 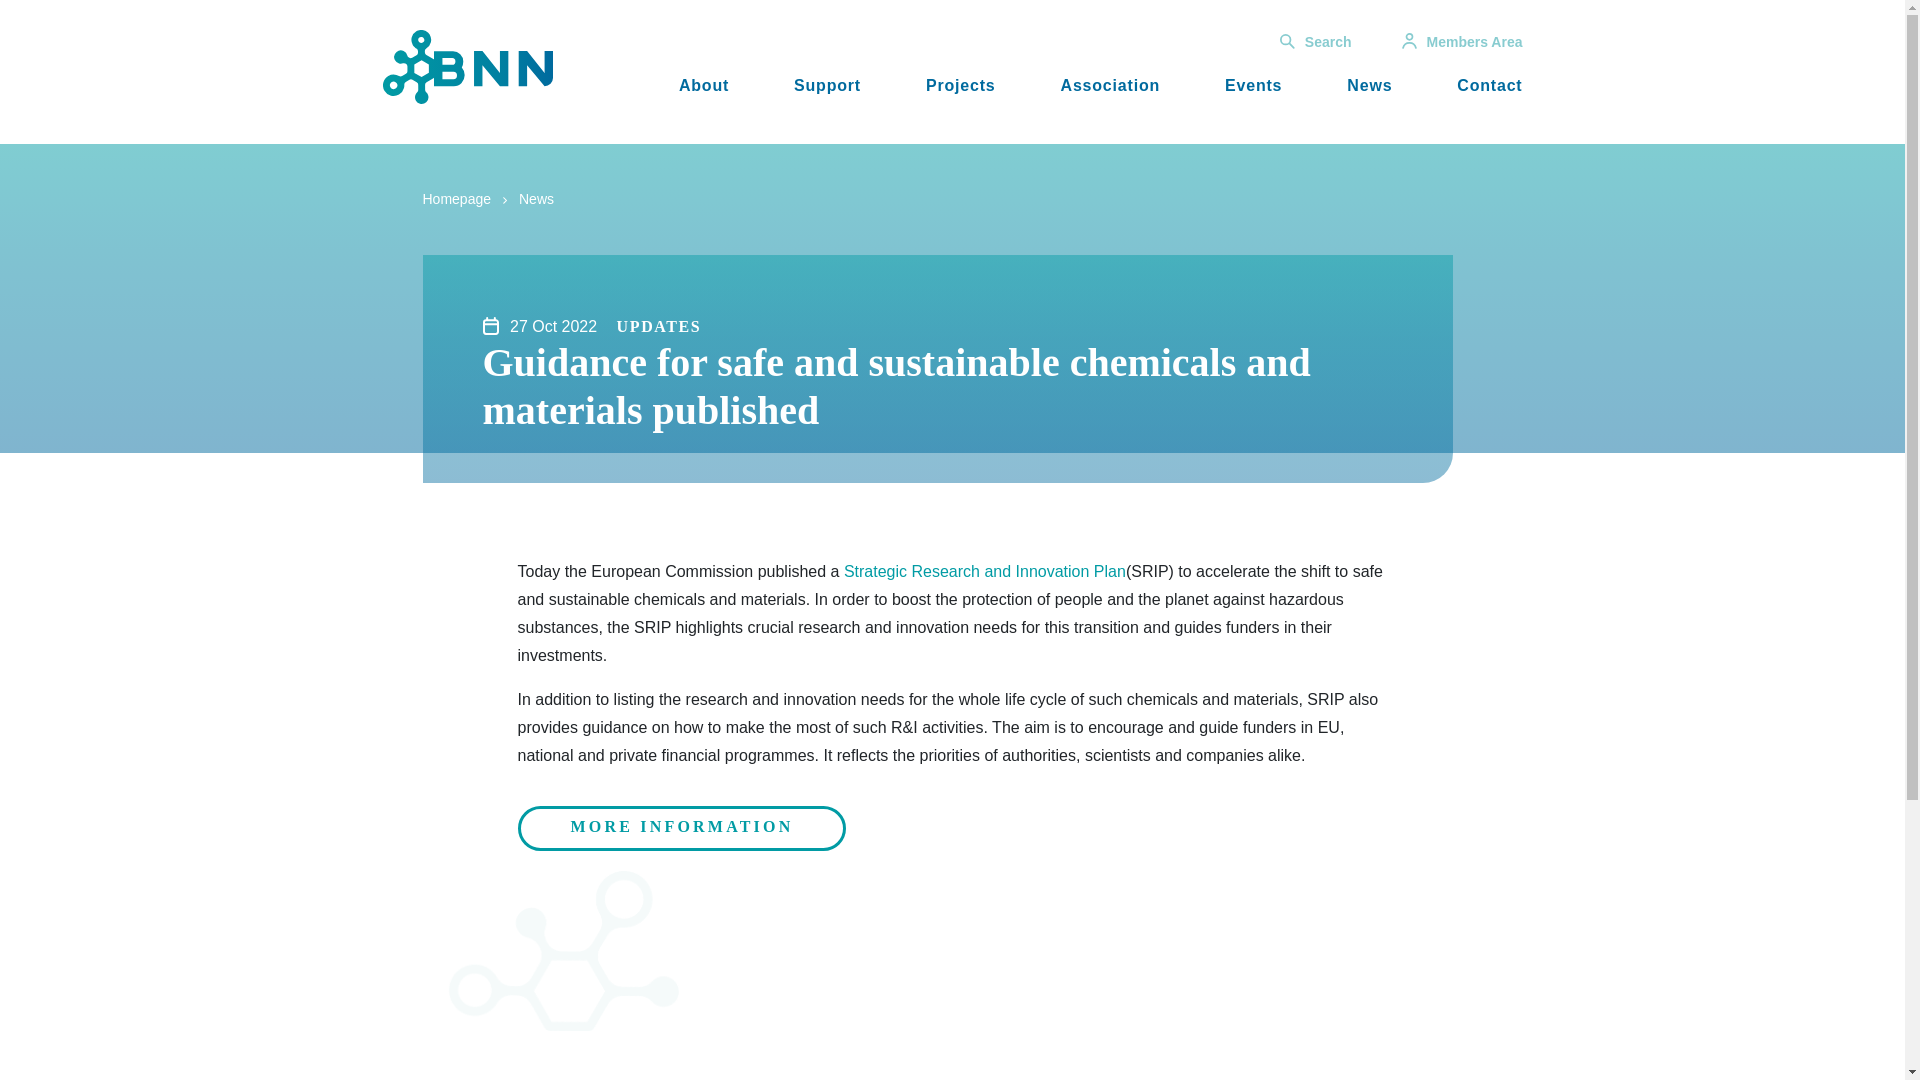 What do you see at coordinates (960, 84) in the screenshot?
I see `Projects` at bounding box center [960, 84].